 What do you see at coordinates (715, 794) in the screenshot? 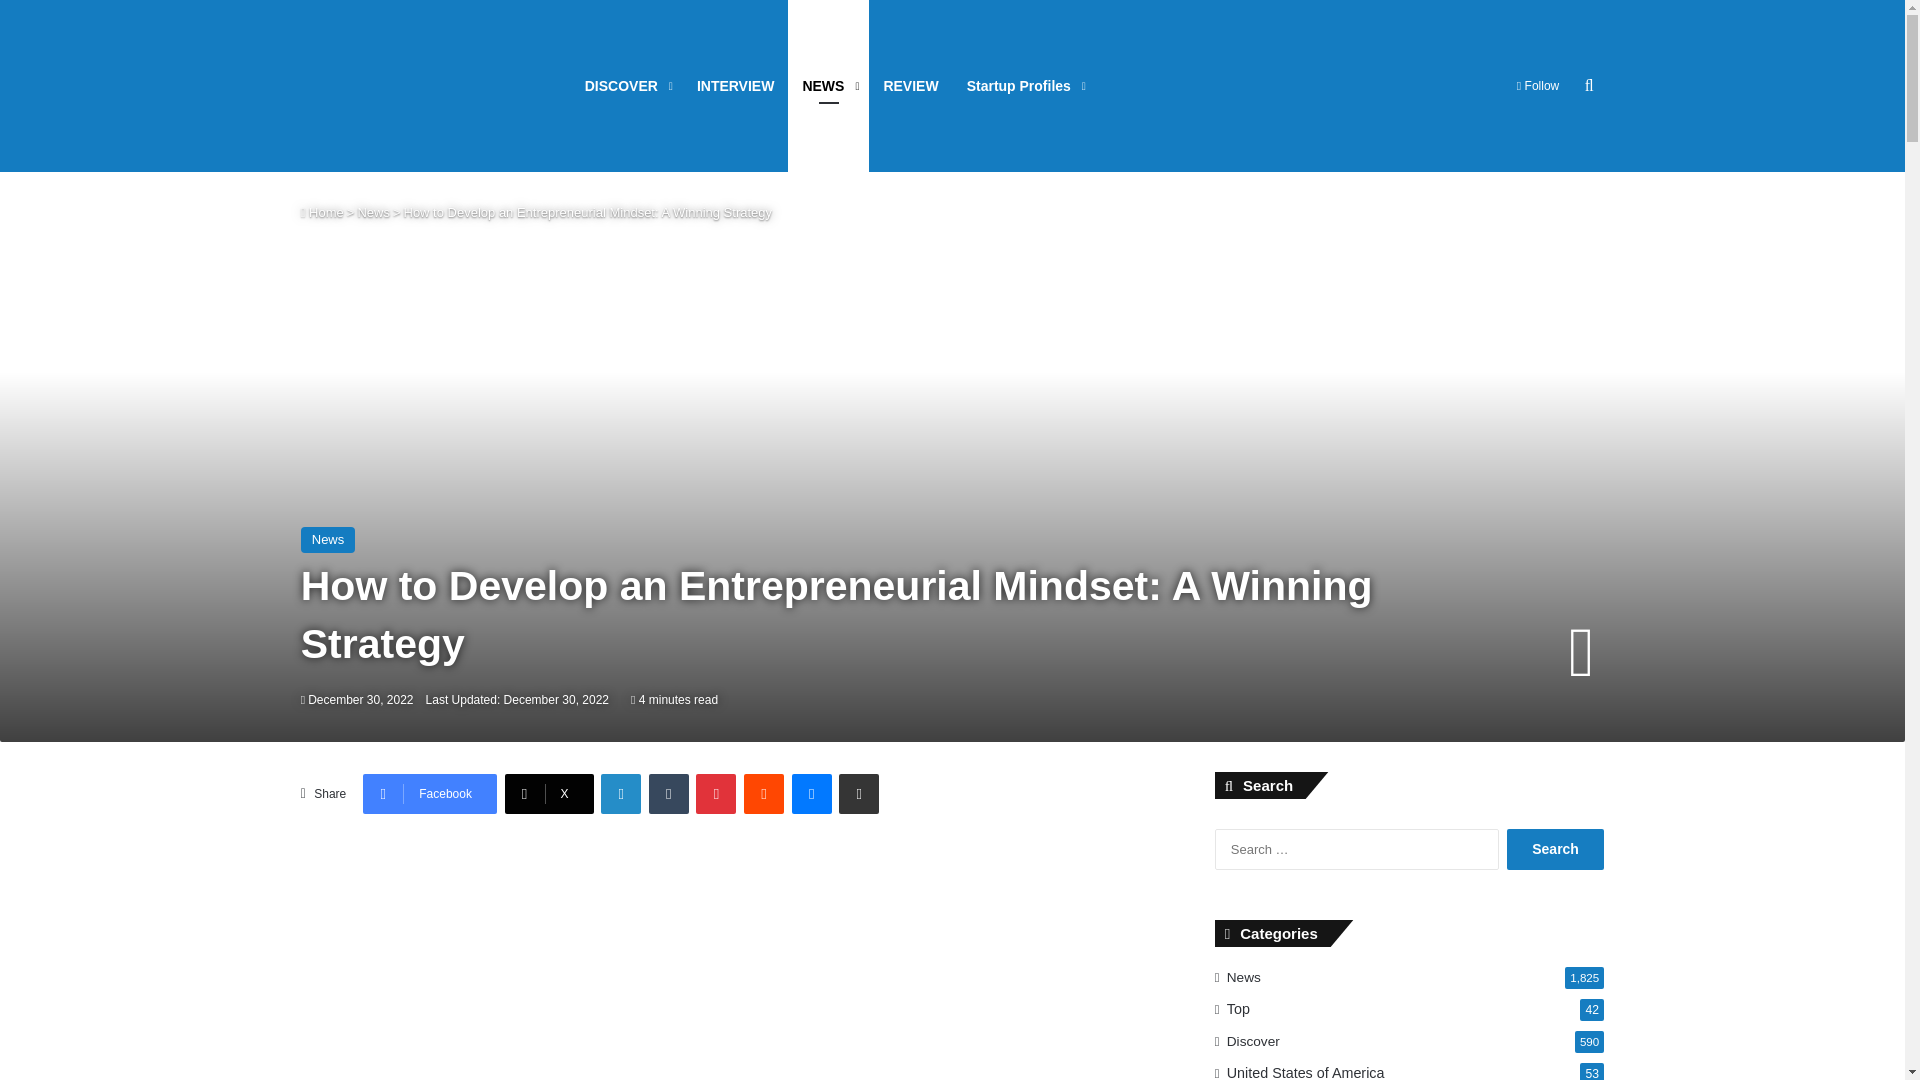
I see `Pinterest` at bounding box center [715, 794].